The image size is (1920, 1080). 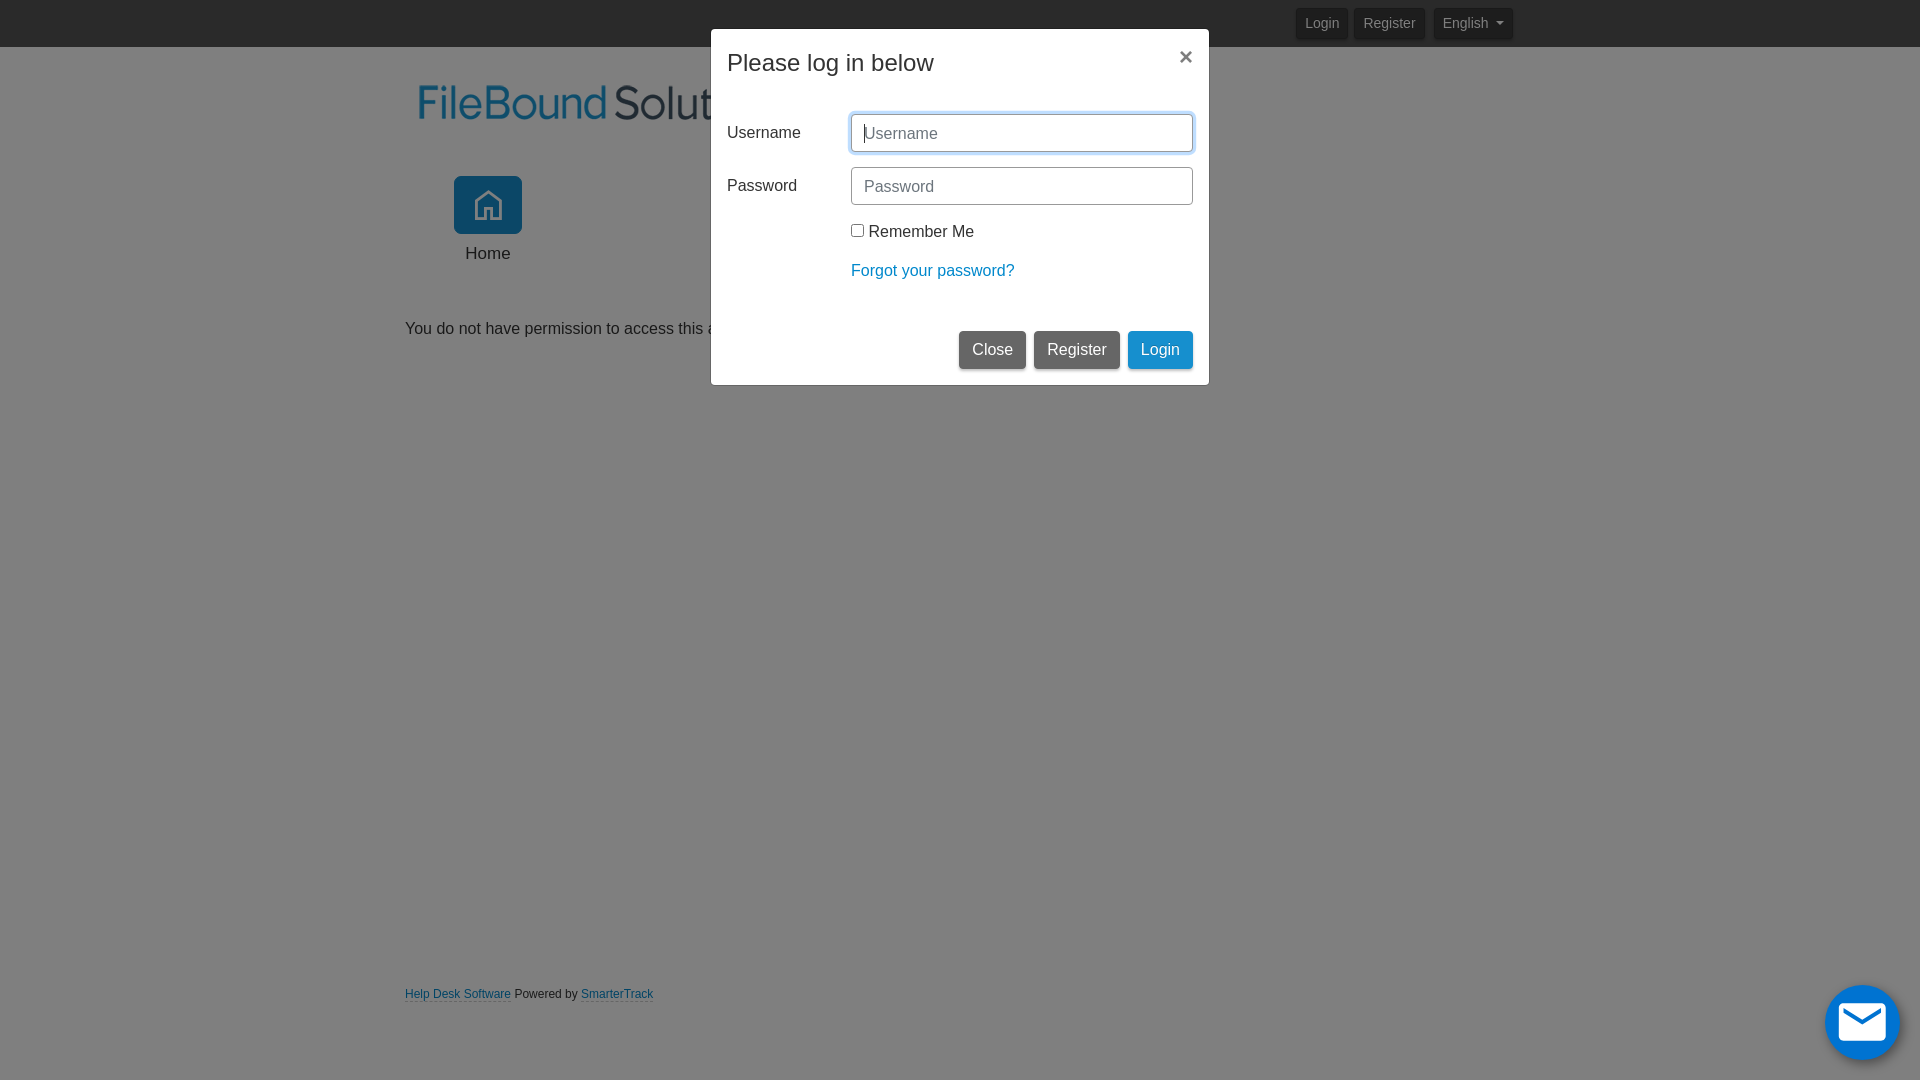 I want to click on English, so click(x=1474, y=23).